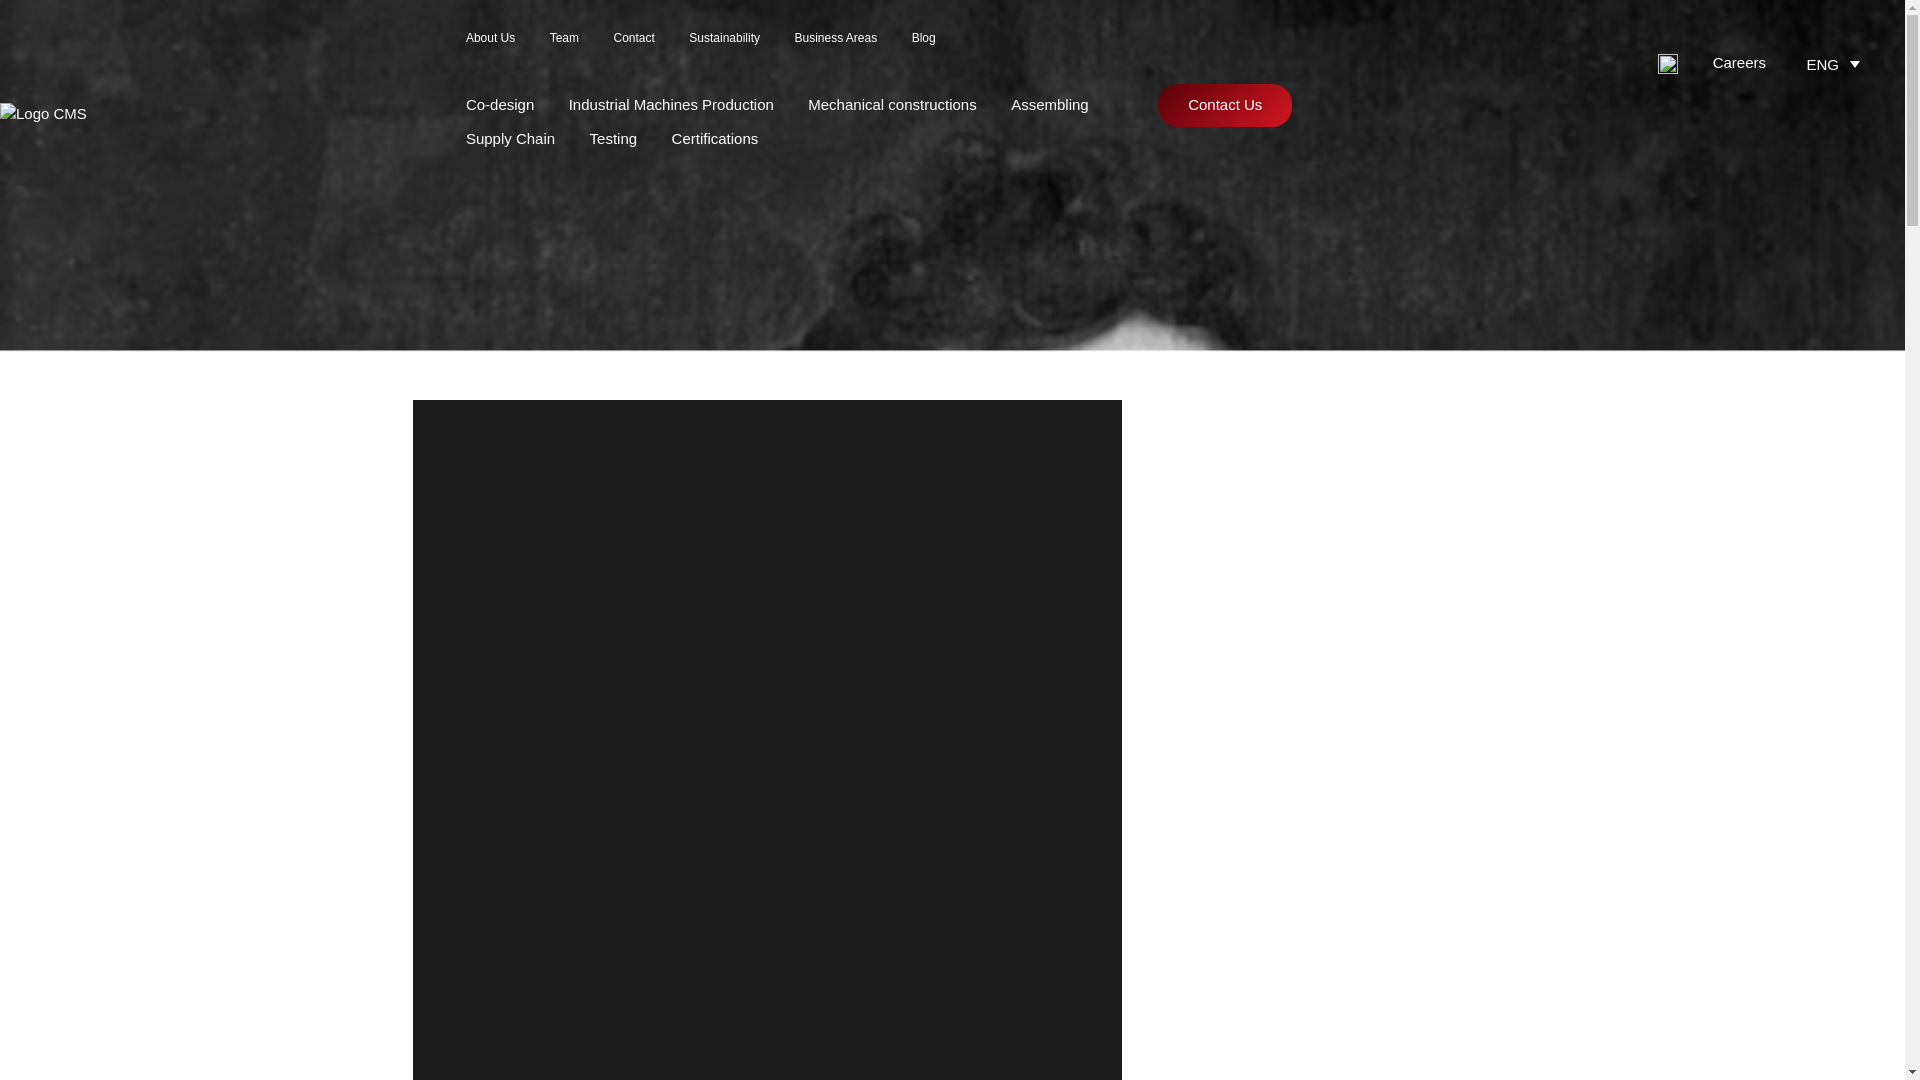 The image size is (1920, 1080). I want to click on Testing, so click(613, 138).